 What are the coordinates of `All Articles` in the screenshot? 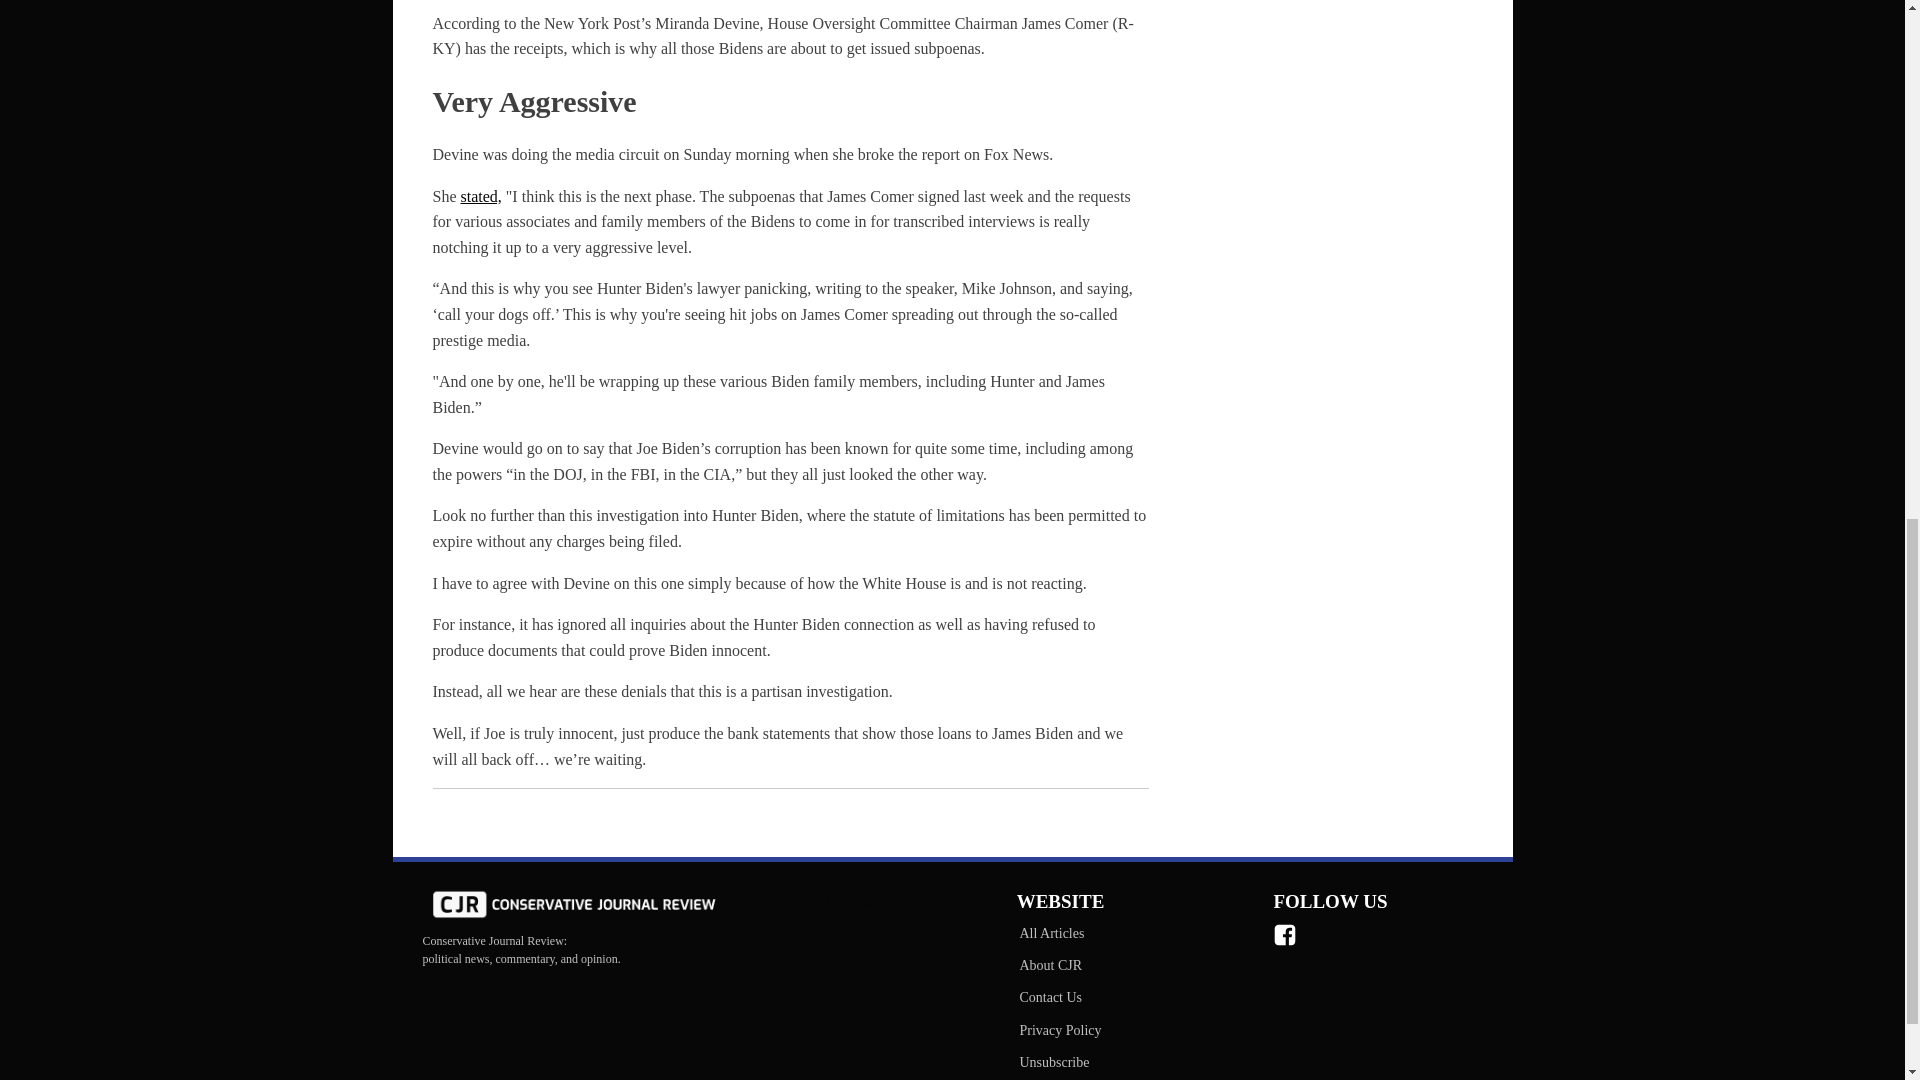 It's located at (1059, 934).